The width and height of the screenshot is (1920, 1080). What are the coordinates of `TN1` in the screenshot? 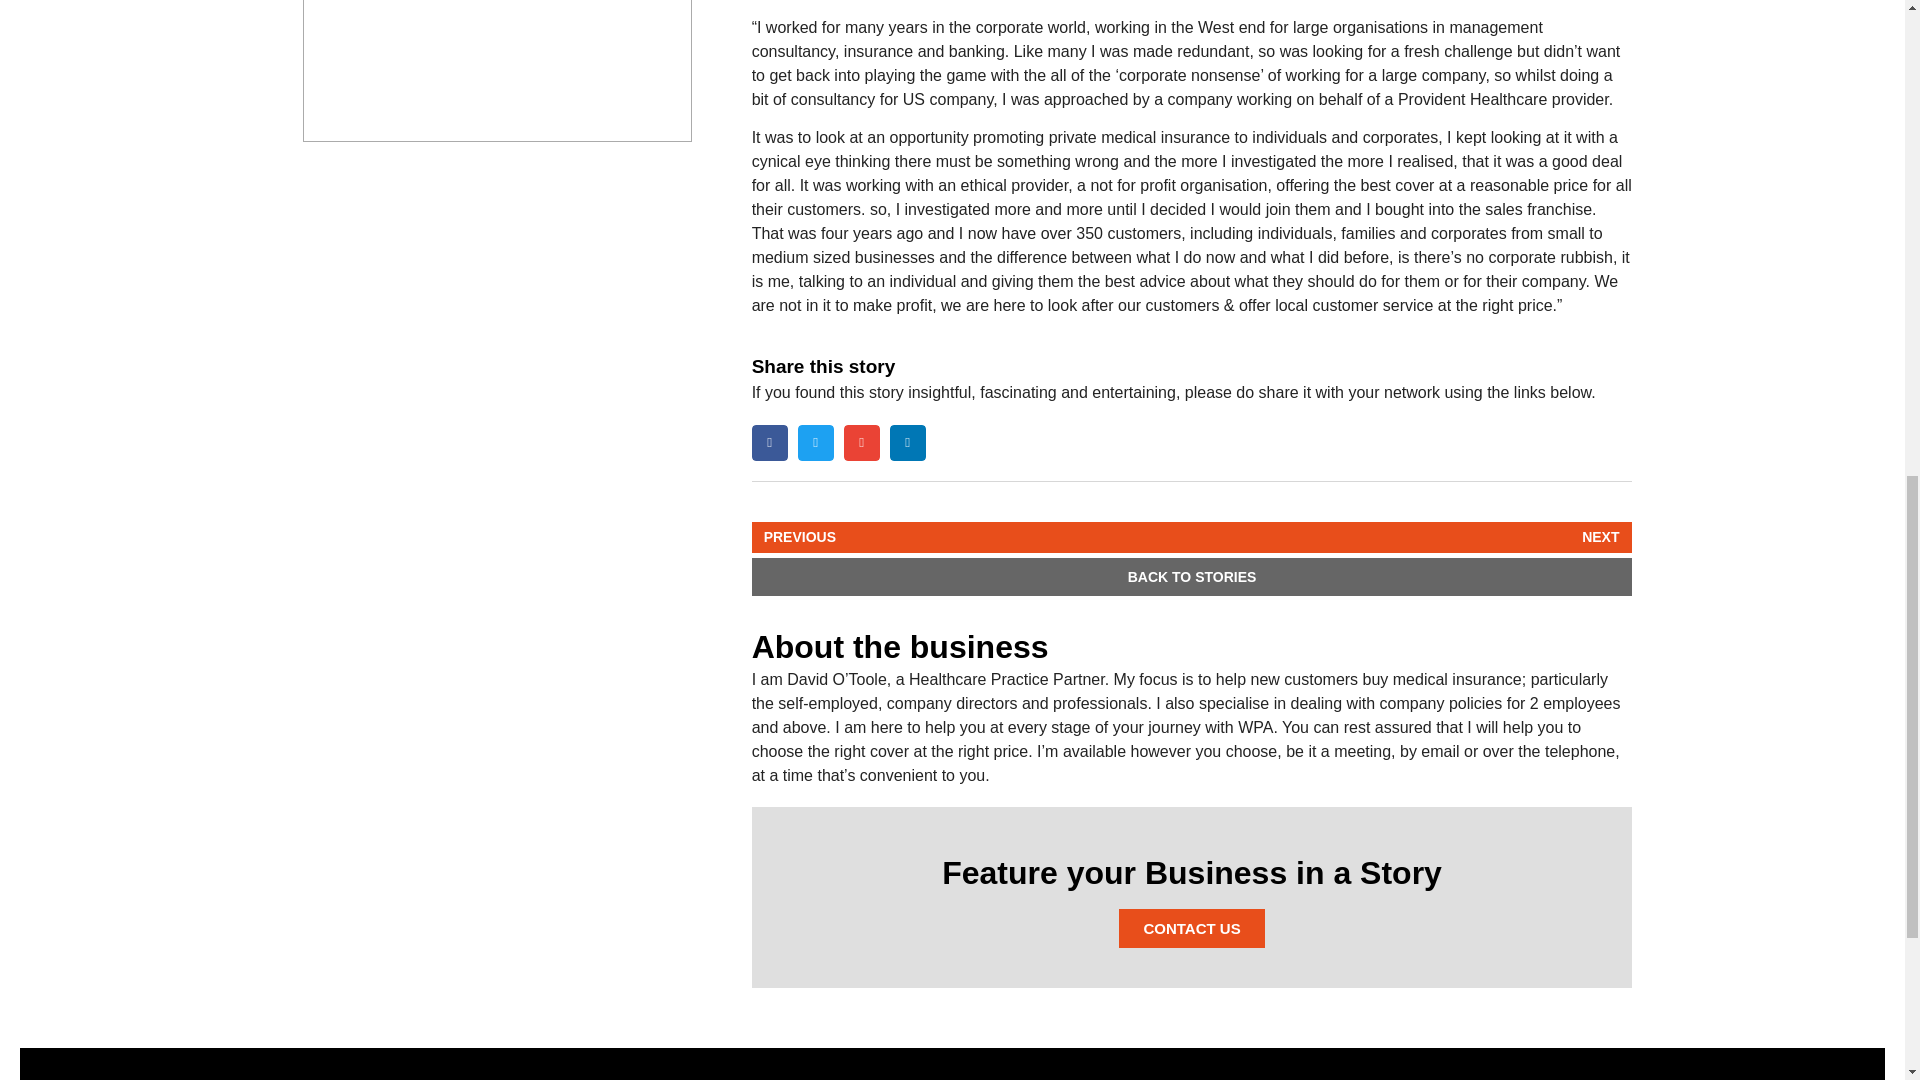 It's located at (497, 60).